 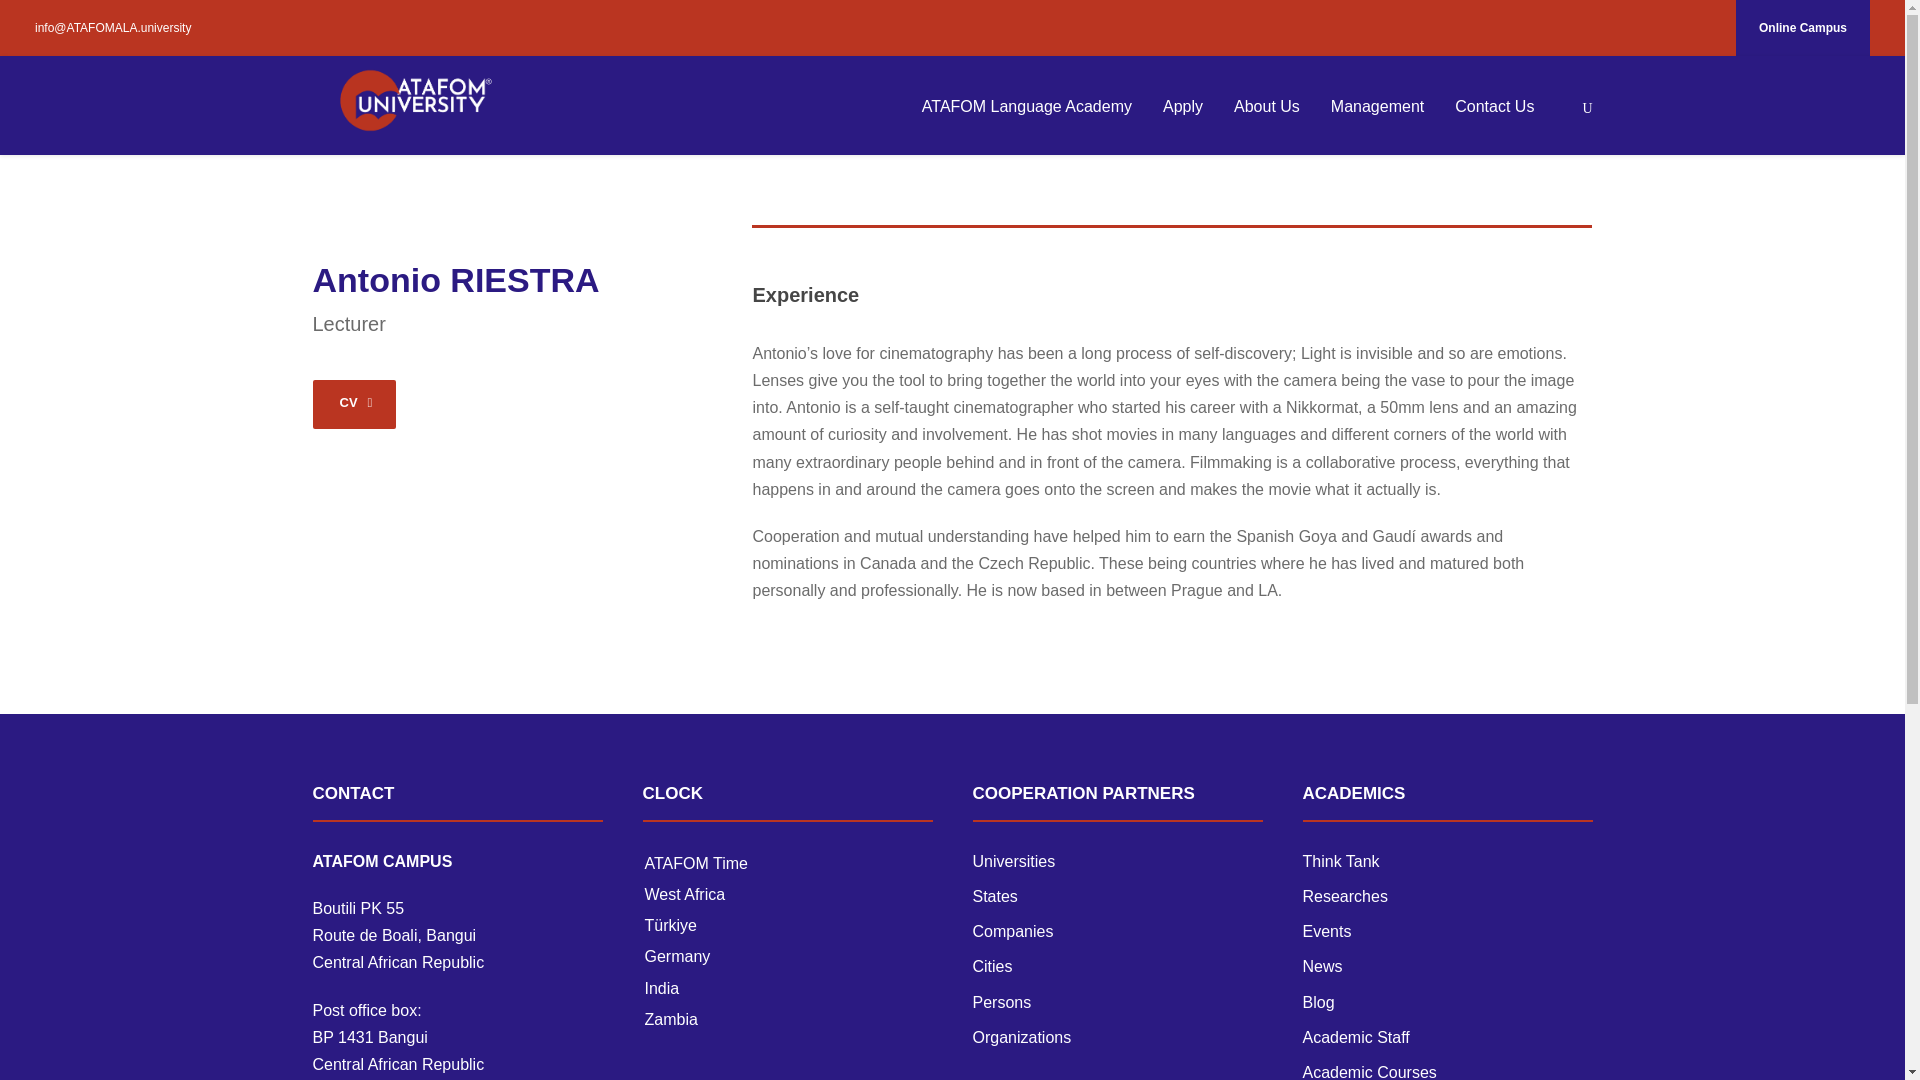 I want to click on Organizations, so click(x=1021, y=1038).